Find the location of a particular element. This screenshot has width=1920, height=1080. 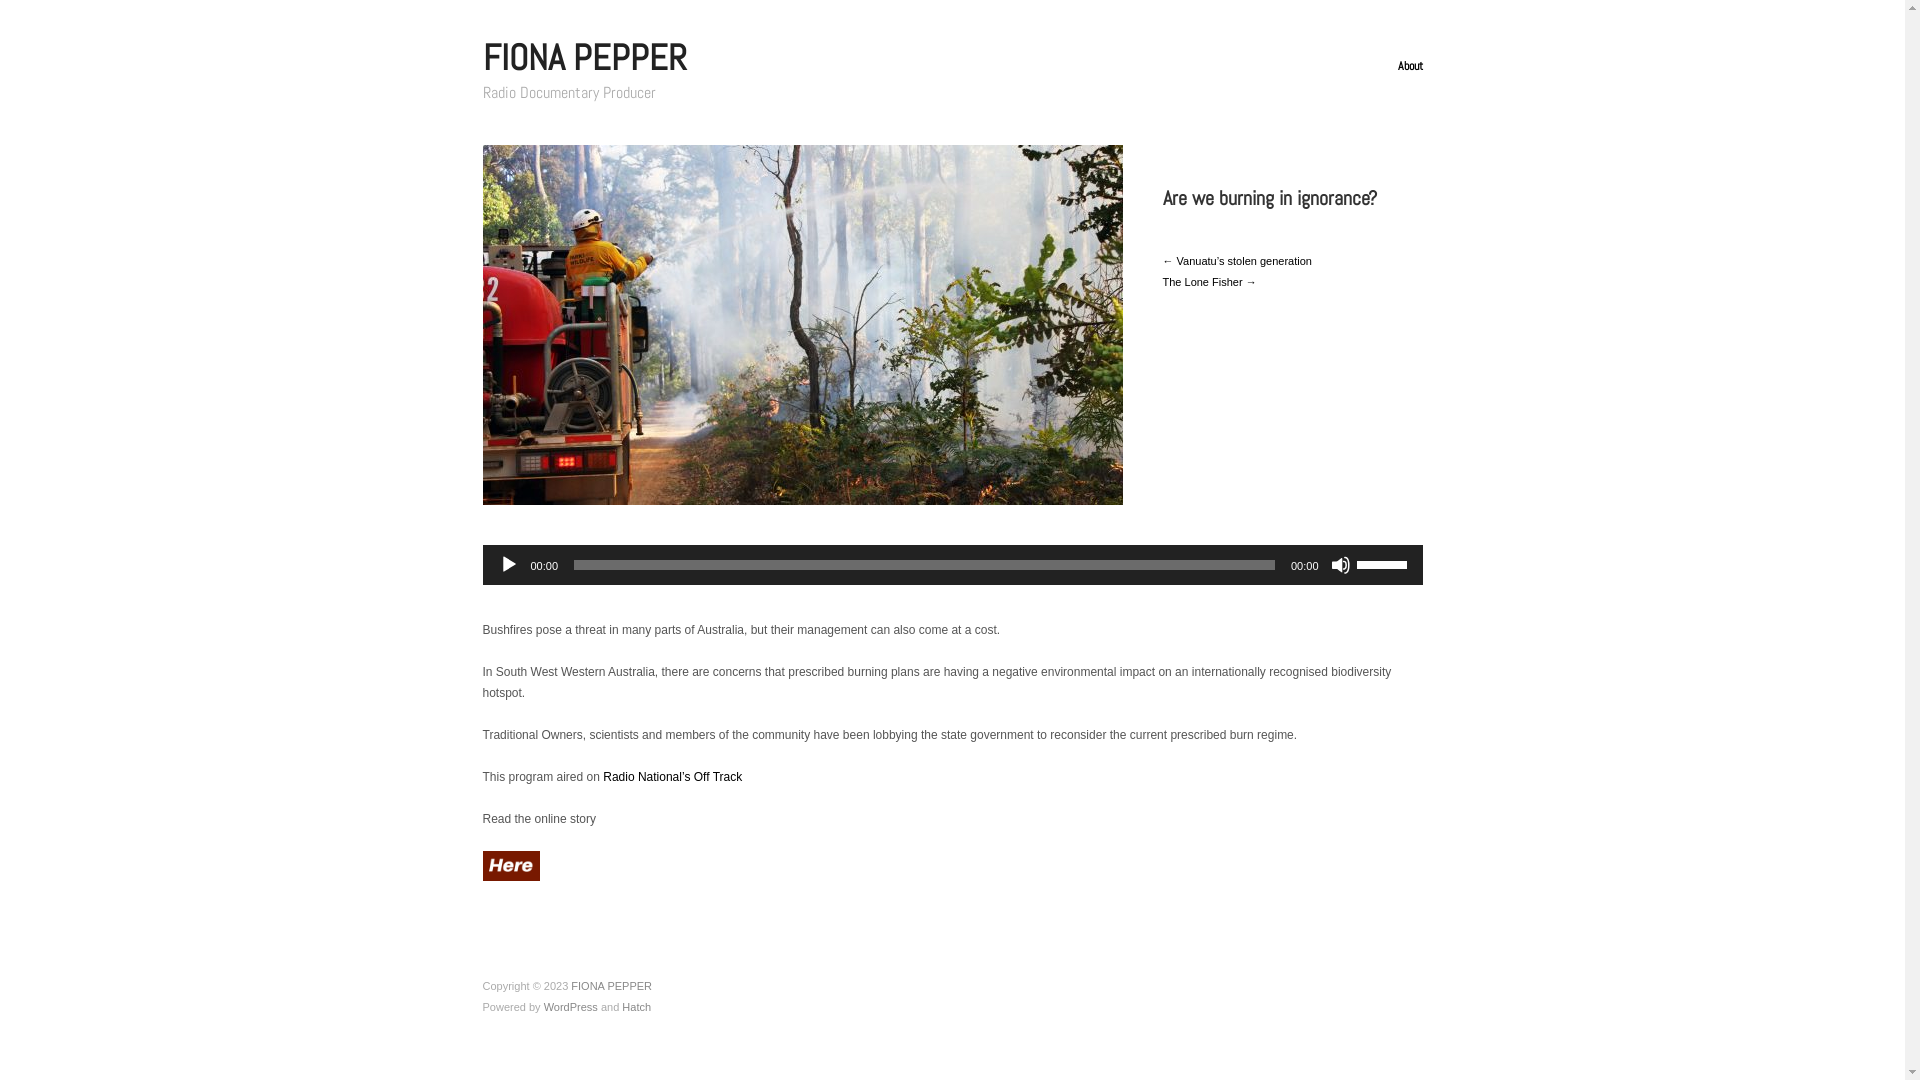

About is located at coordinates (1410, 66).